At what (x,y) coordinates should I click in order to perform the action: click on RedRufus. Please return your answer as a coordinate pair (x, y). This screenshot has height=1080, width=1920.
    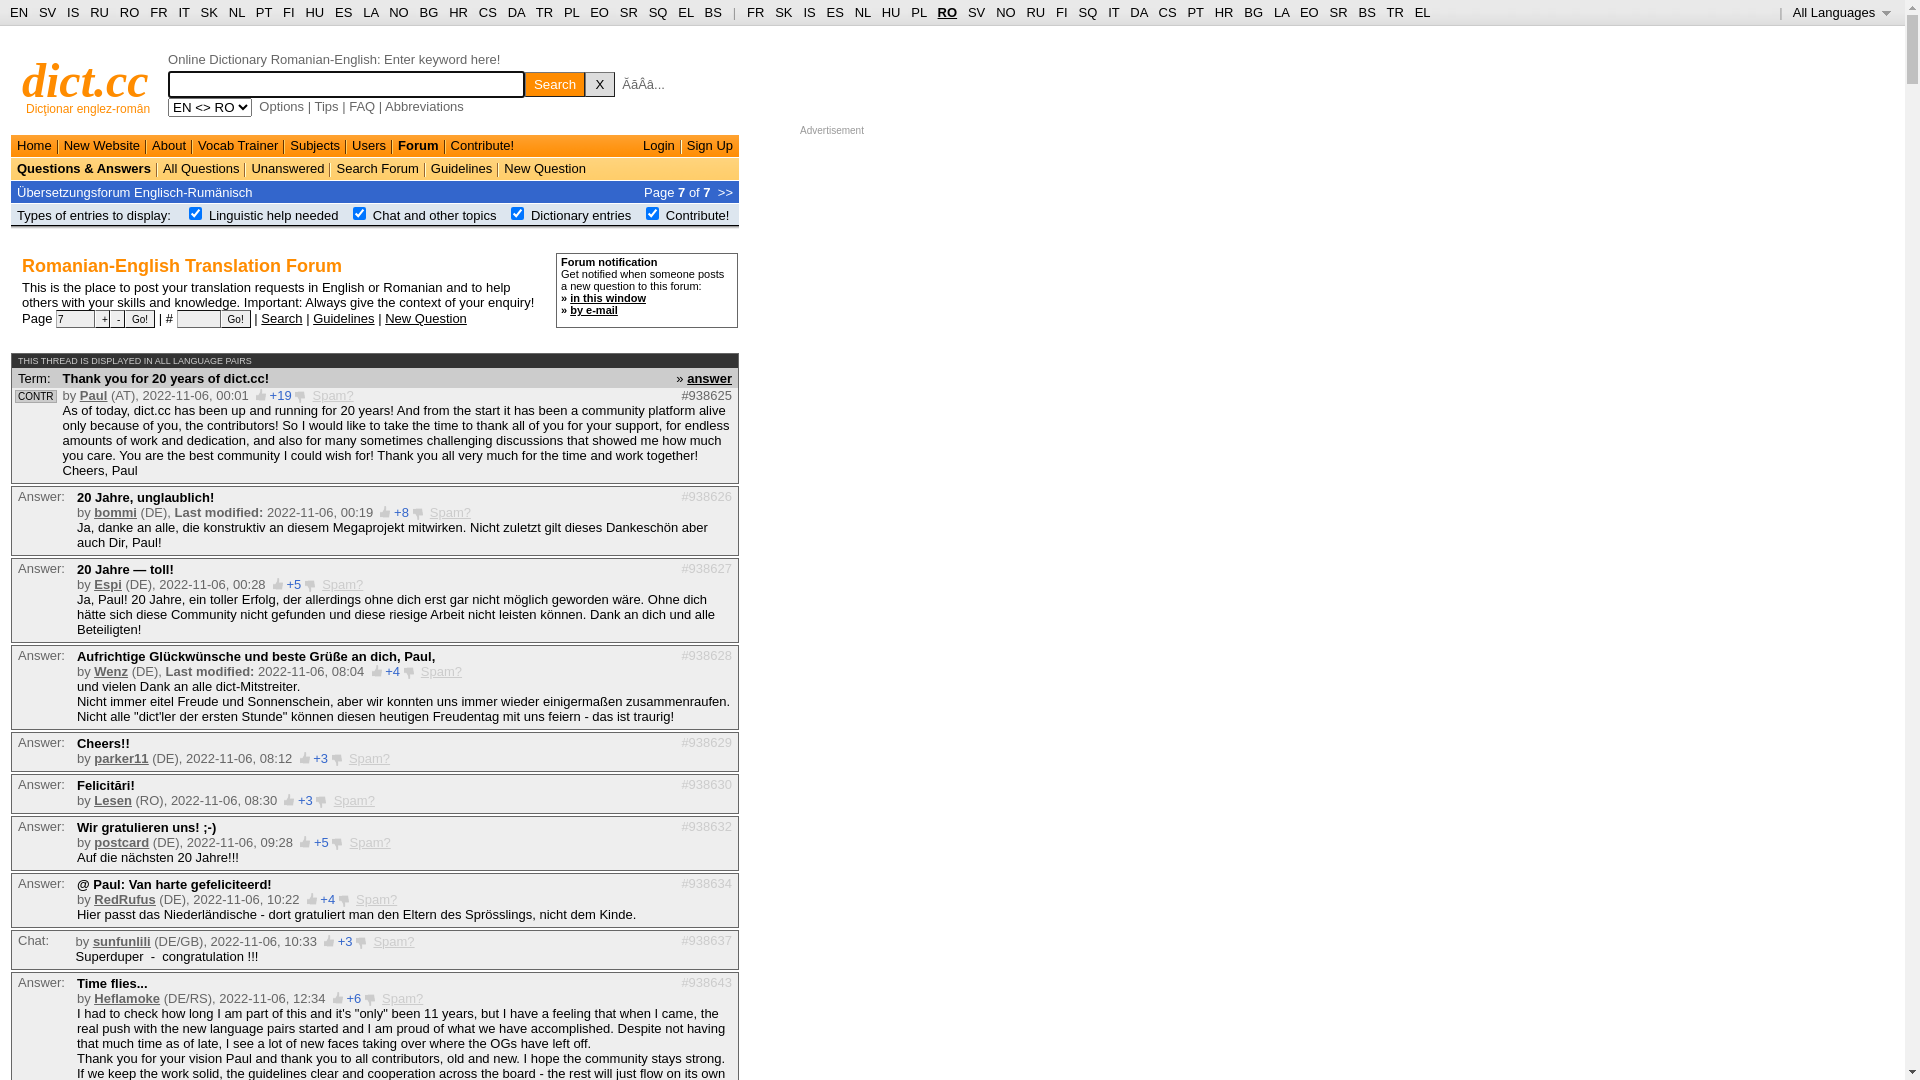
    Looking at the image, I should click on (124, 900).